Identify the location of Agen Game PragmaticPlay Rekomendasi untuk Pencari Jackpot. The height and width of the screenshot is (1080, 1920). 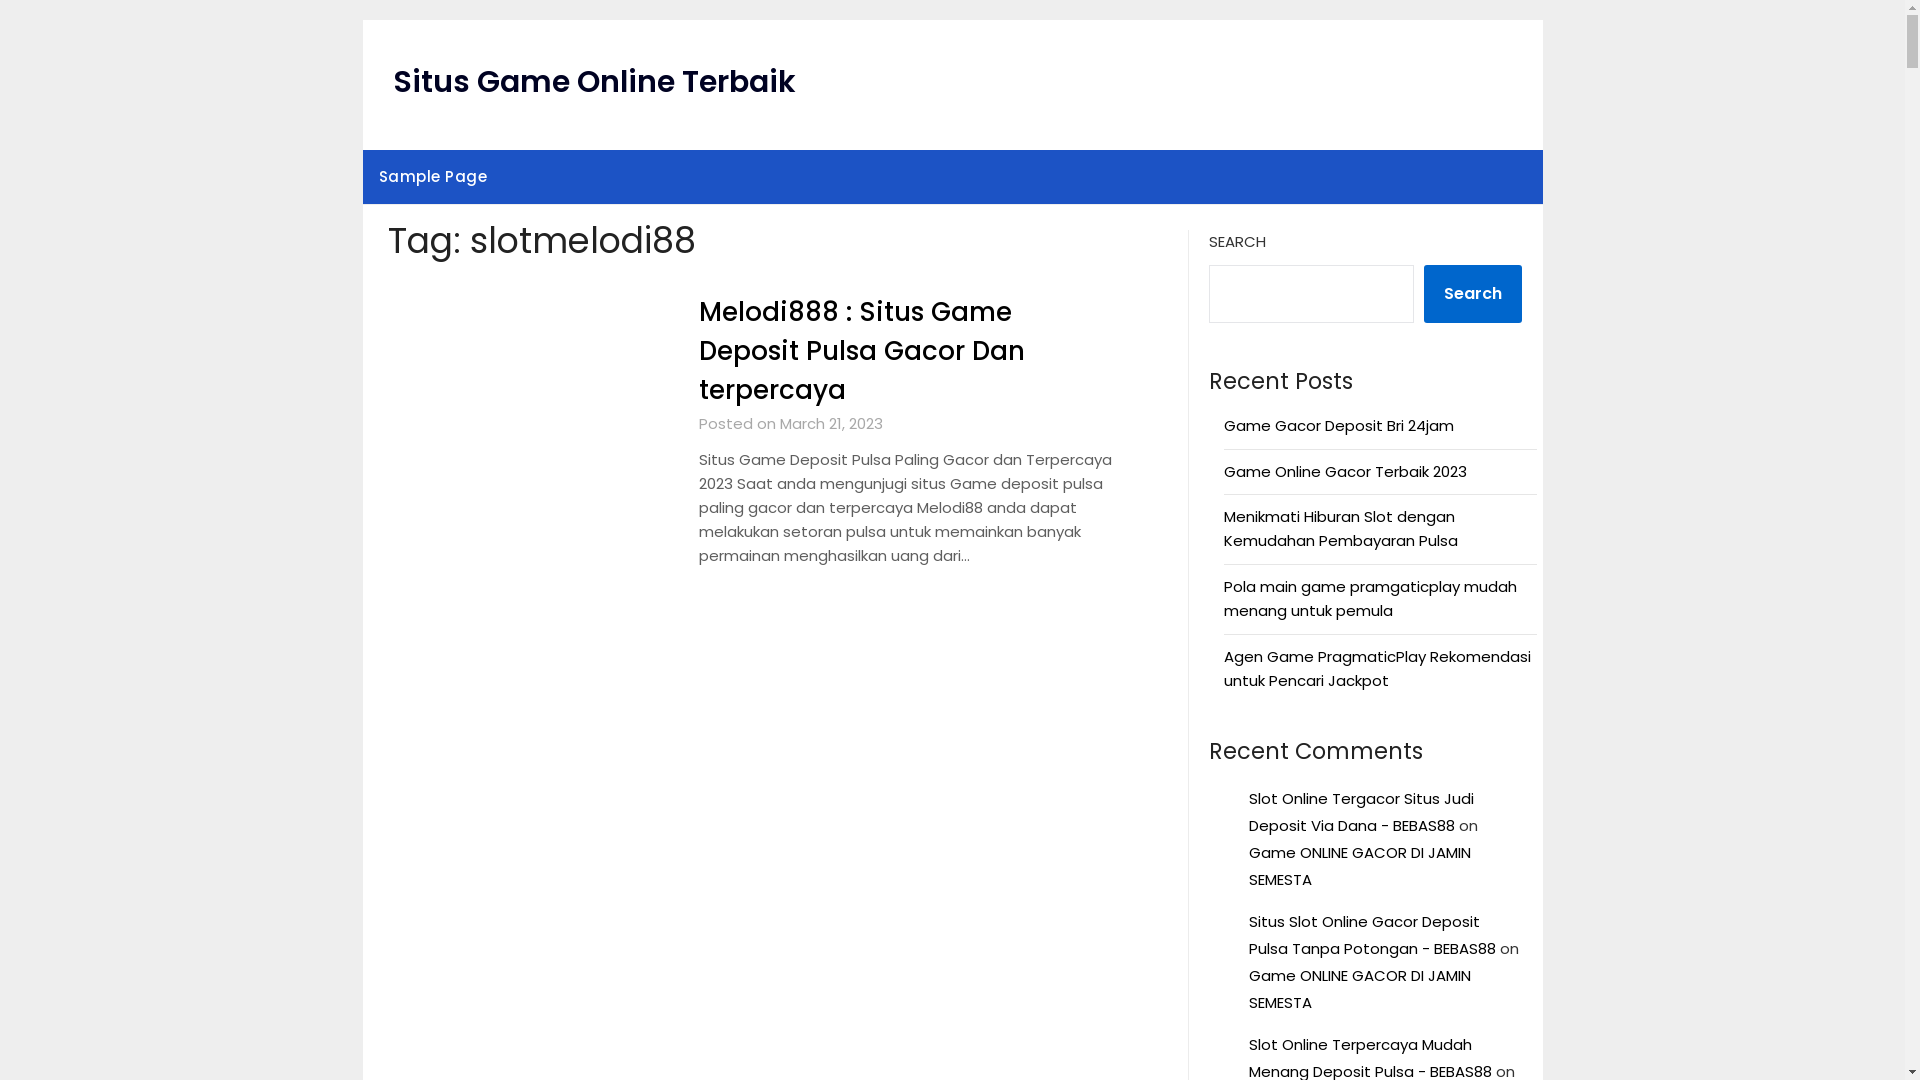
(1378, 668).